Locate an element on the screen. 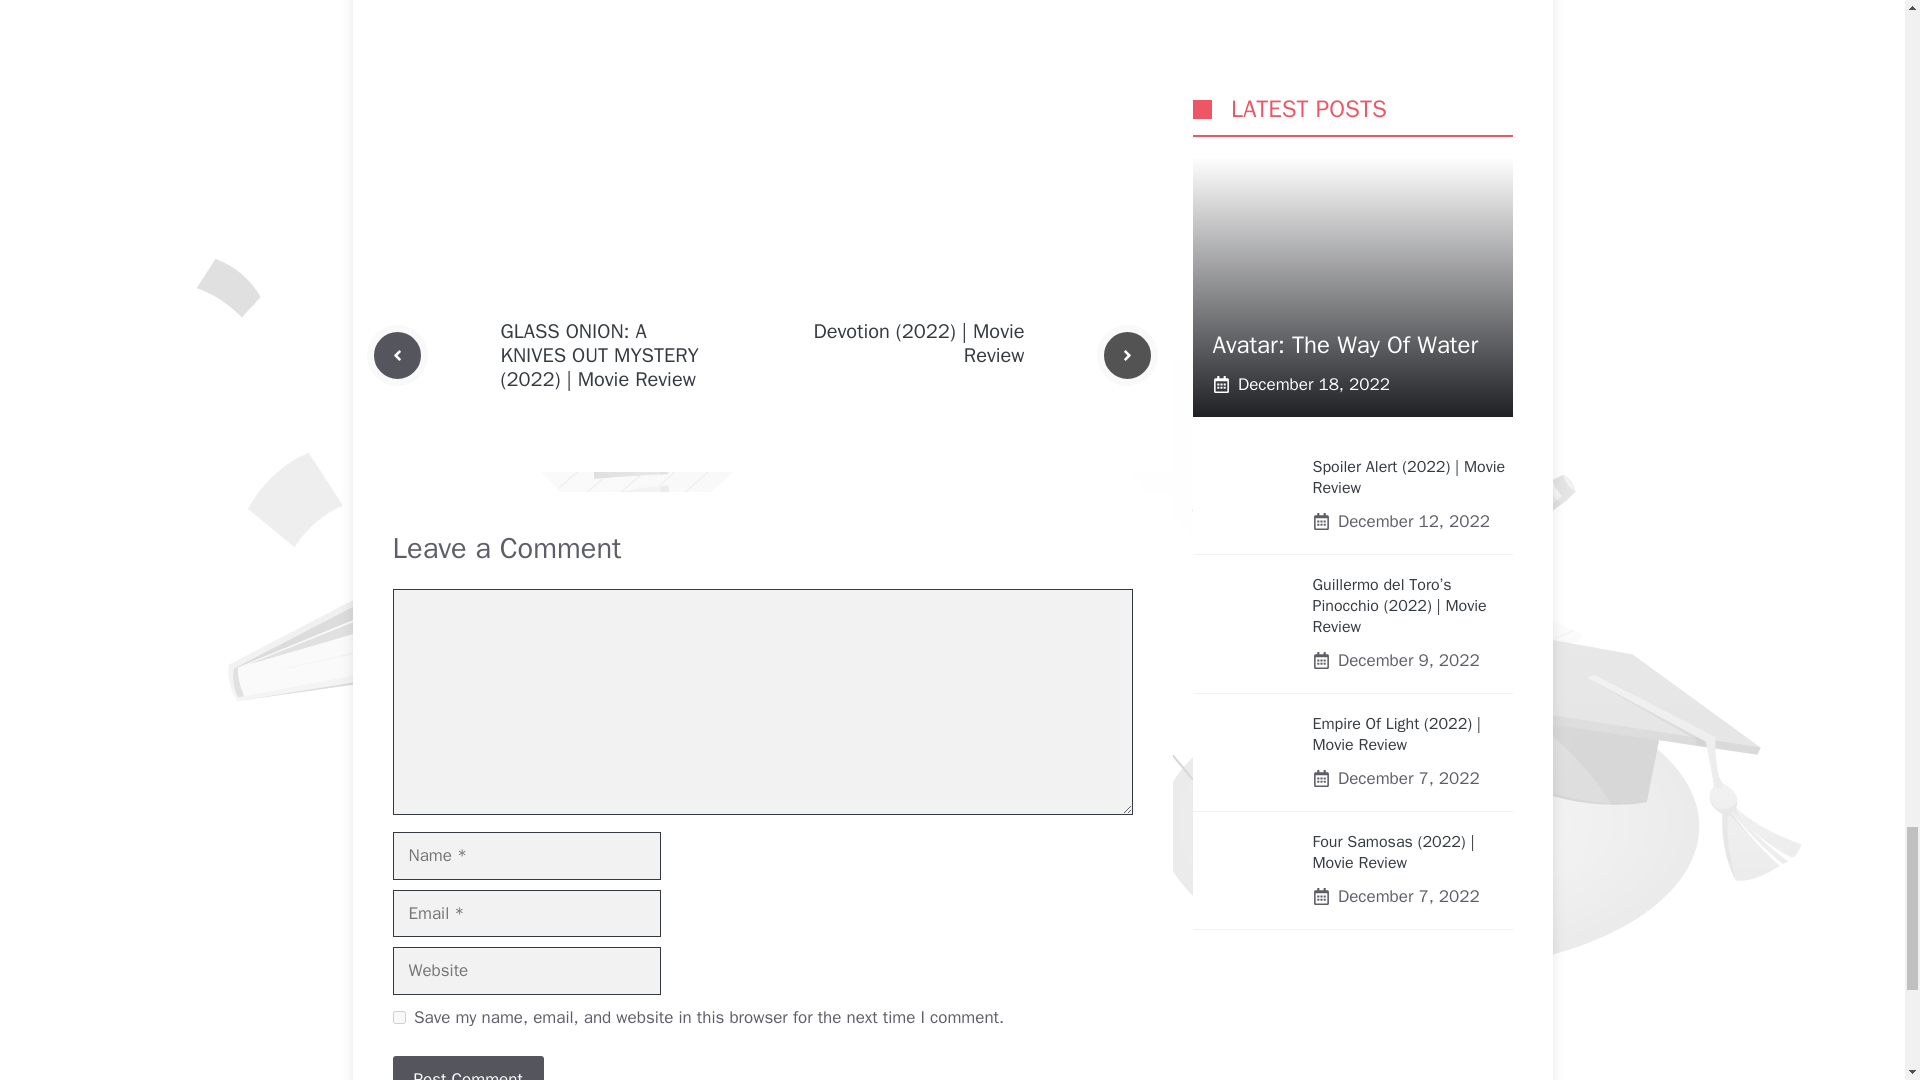 This screenshot has width=1920, height=1080. Violent Night - Official Trailer is located at coordinates (762, 90).